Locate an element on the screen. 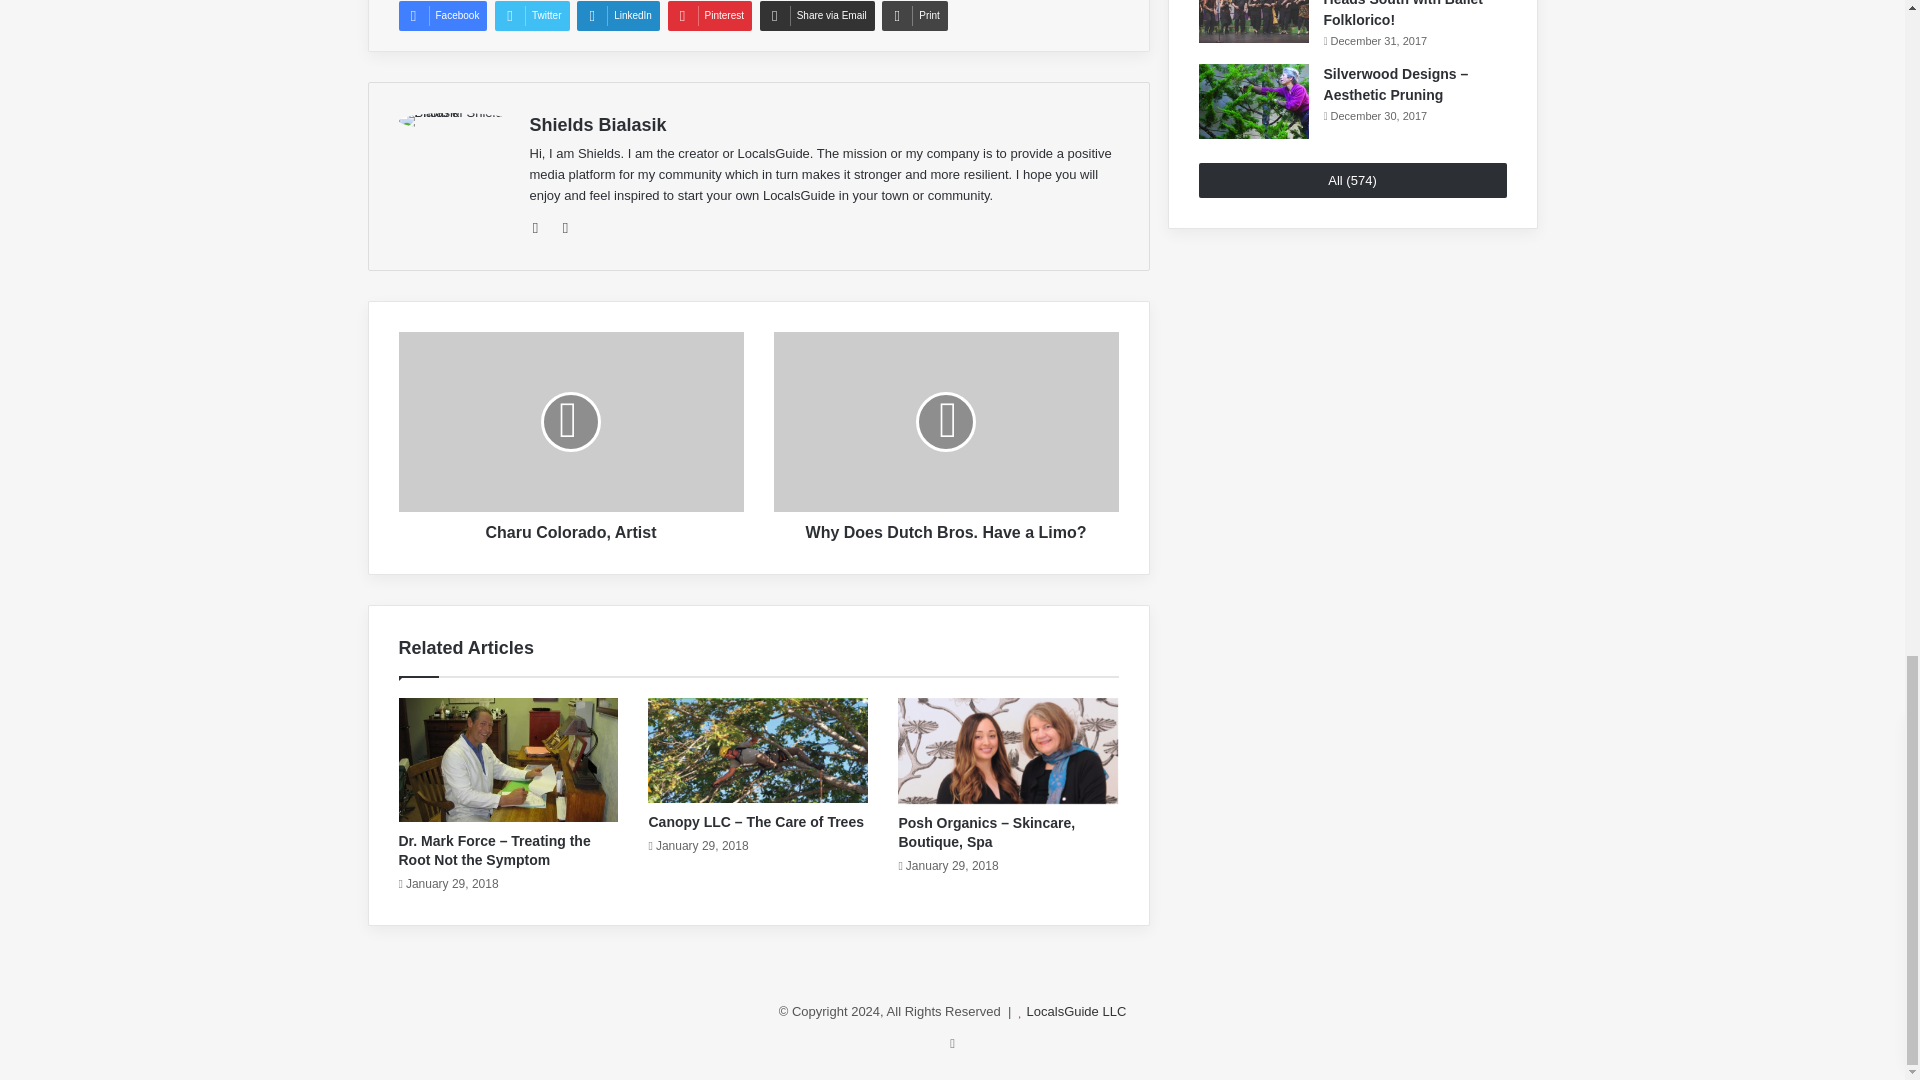 The width and height of the screenshot is (1920, 1080). Charu Colorado, Artist is located at coordinates (570, 528).